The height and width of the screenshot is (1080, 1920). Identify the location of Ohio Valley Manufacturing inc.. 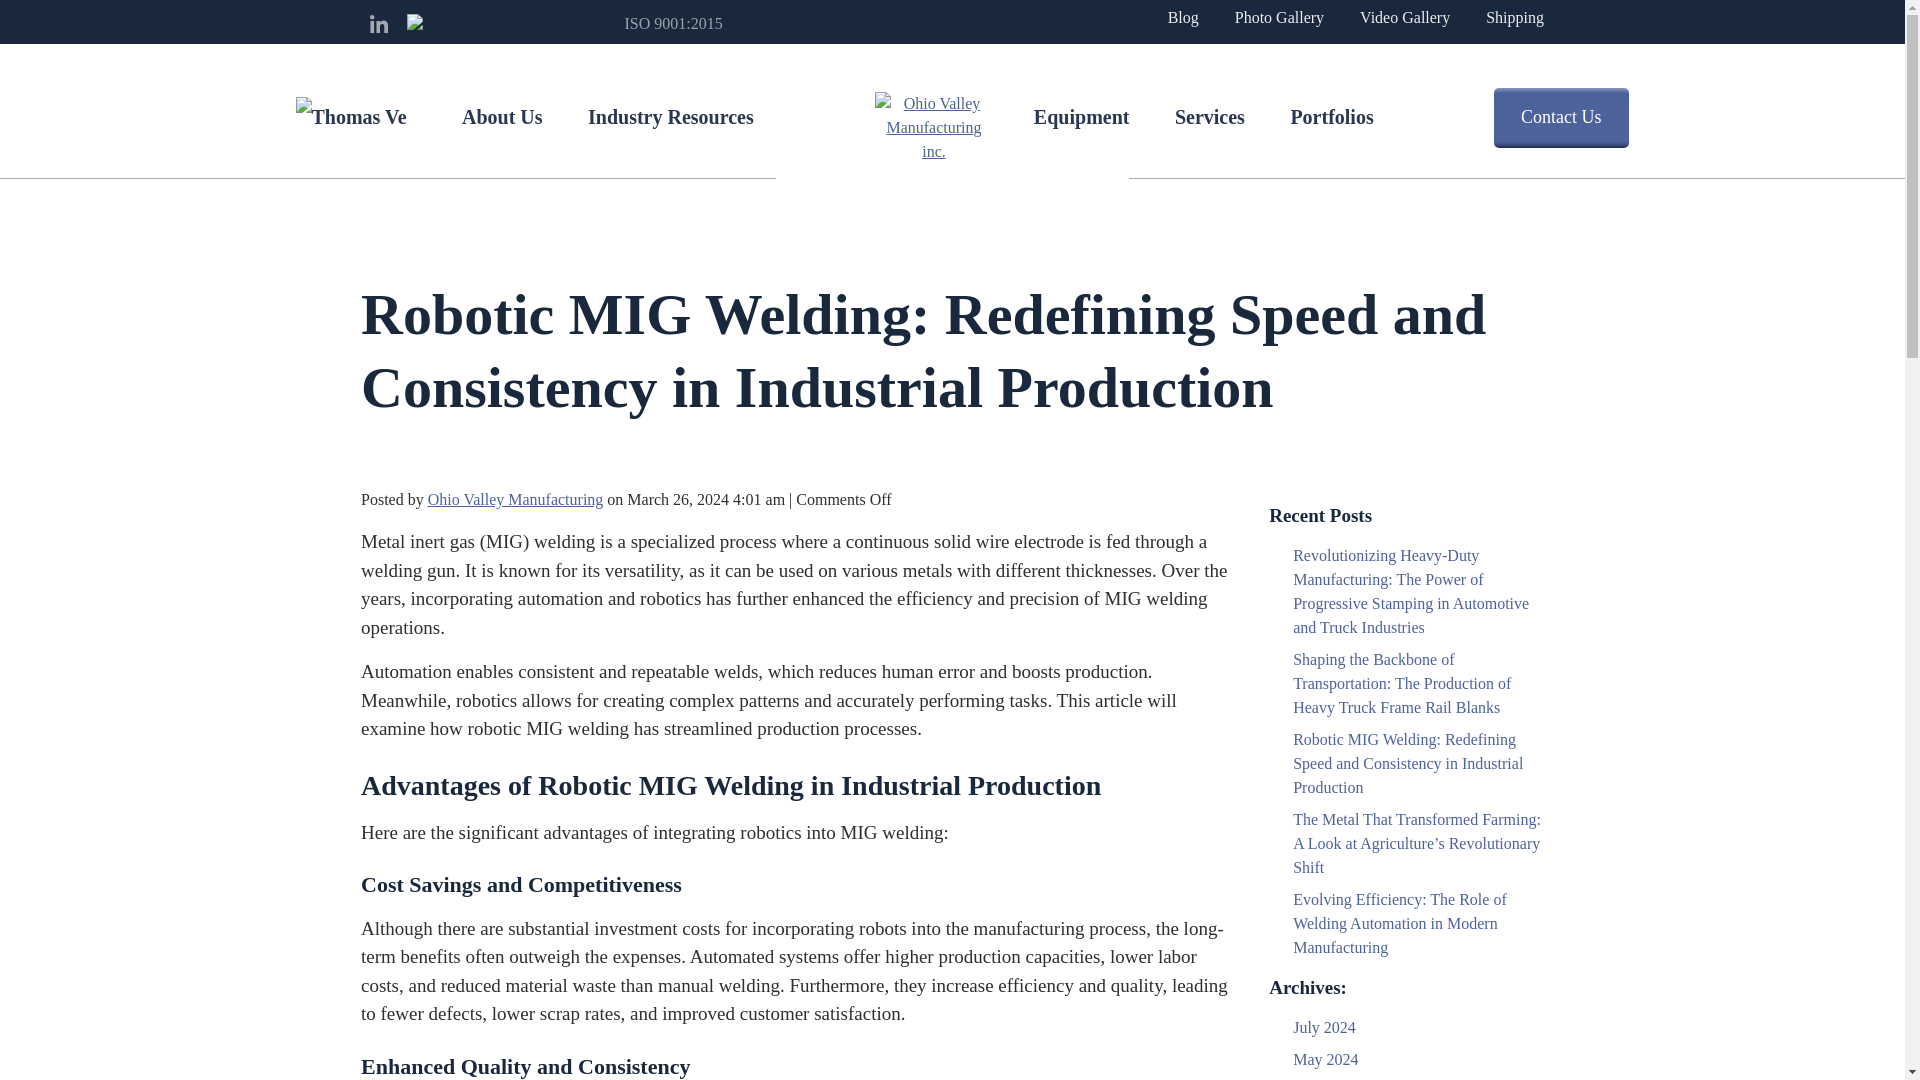
(932, 128).